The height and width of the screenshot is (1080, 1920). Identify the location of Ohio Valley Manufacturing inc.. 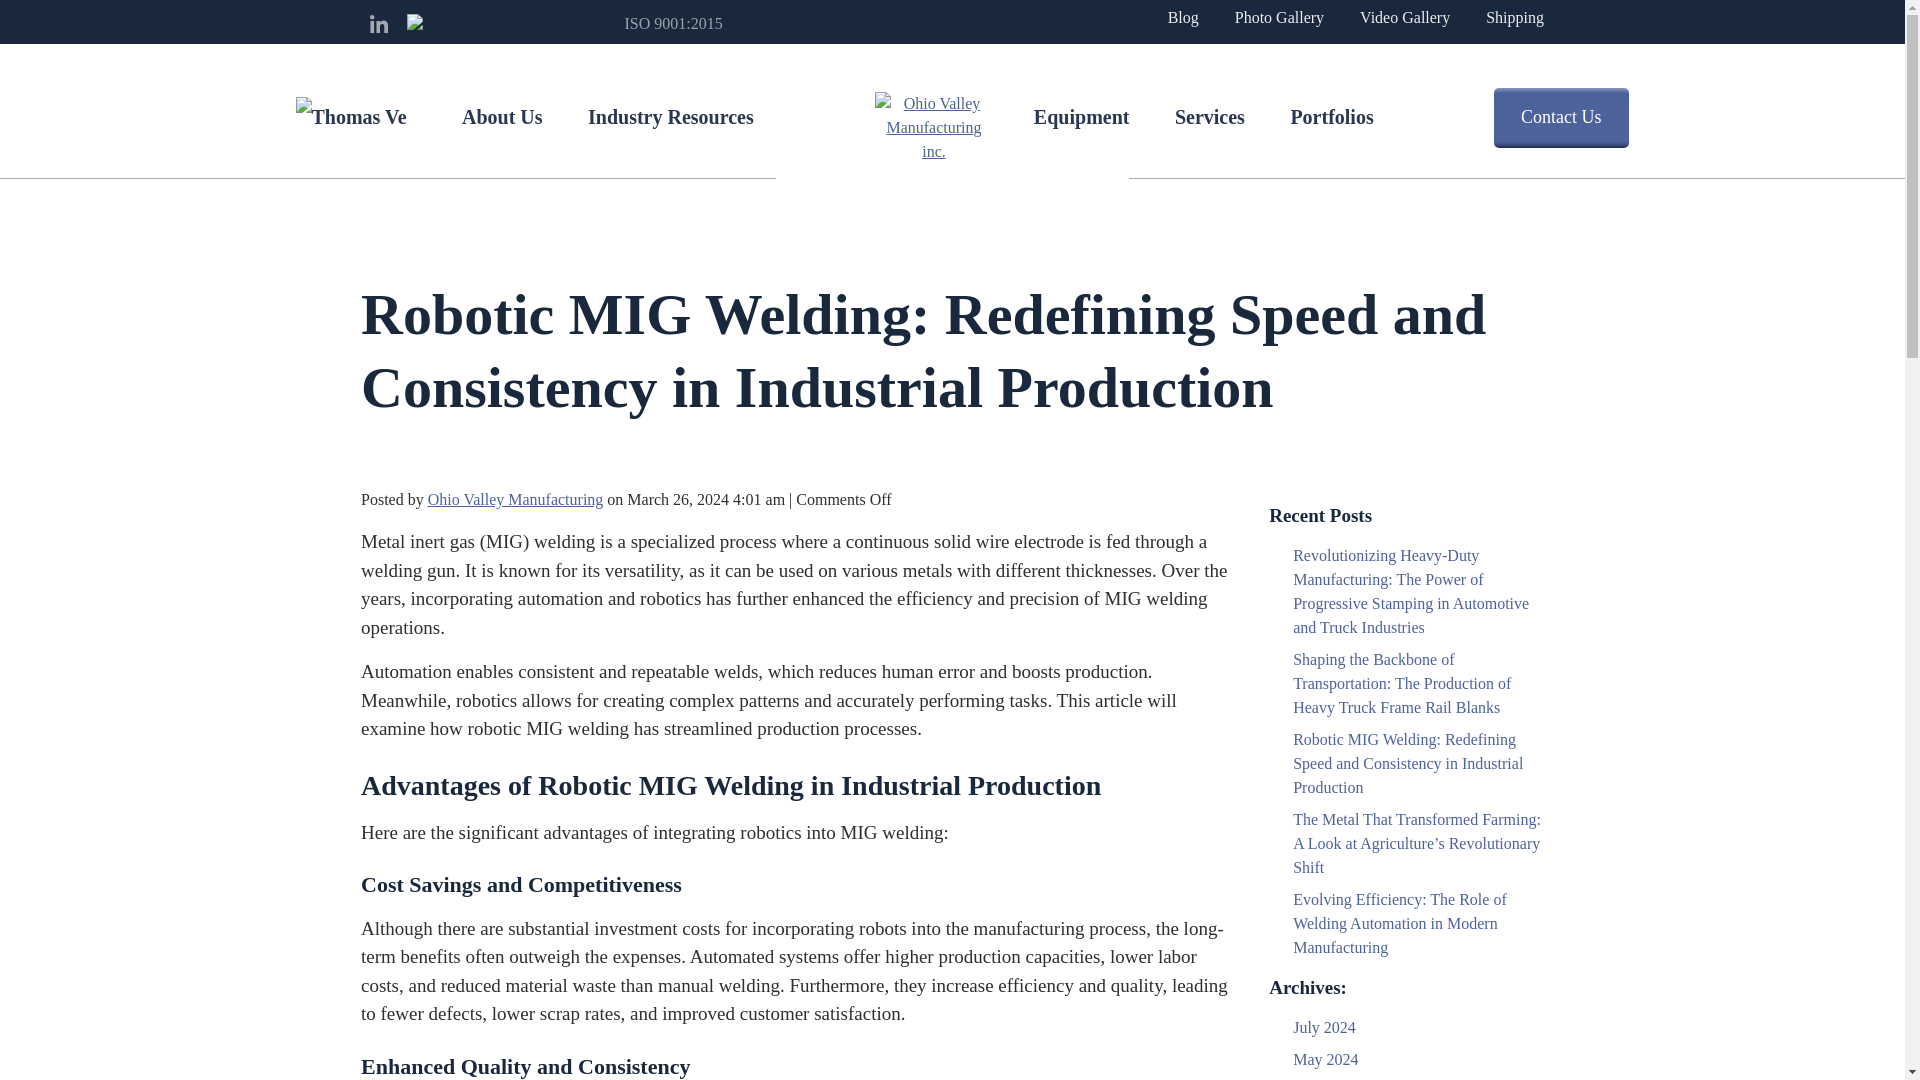
(932, 128).